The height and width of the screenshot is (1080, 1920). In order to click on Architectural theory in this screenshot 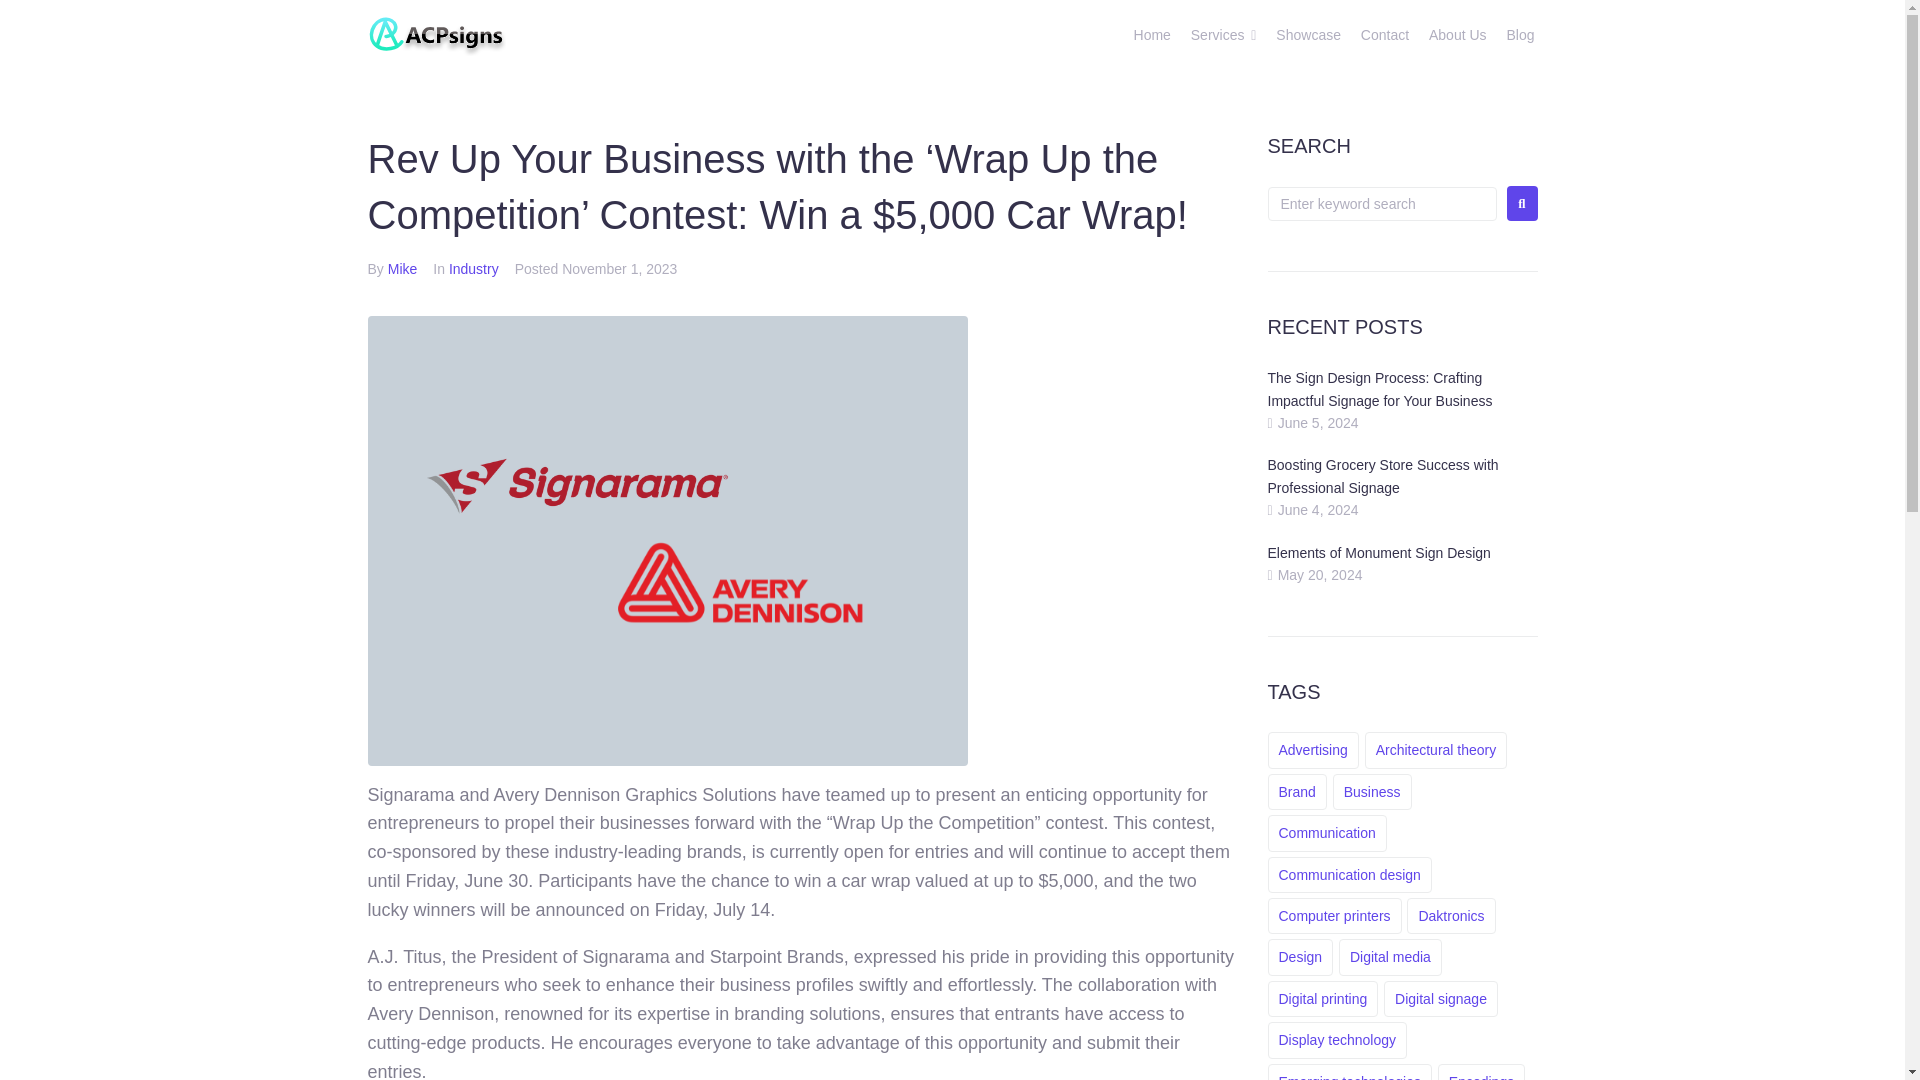, I will do `click(1436, 750)`.